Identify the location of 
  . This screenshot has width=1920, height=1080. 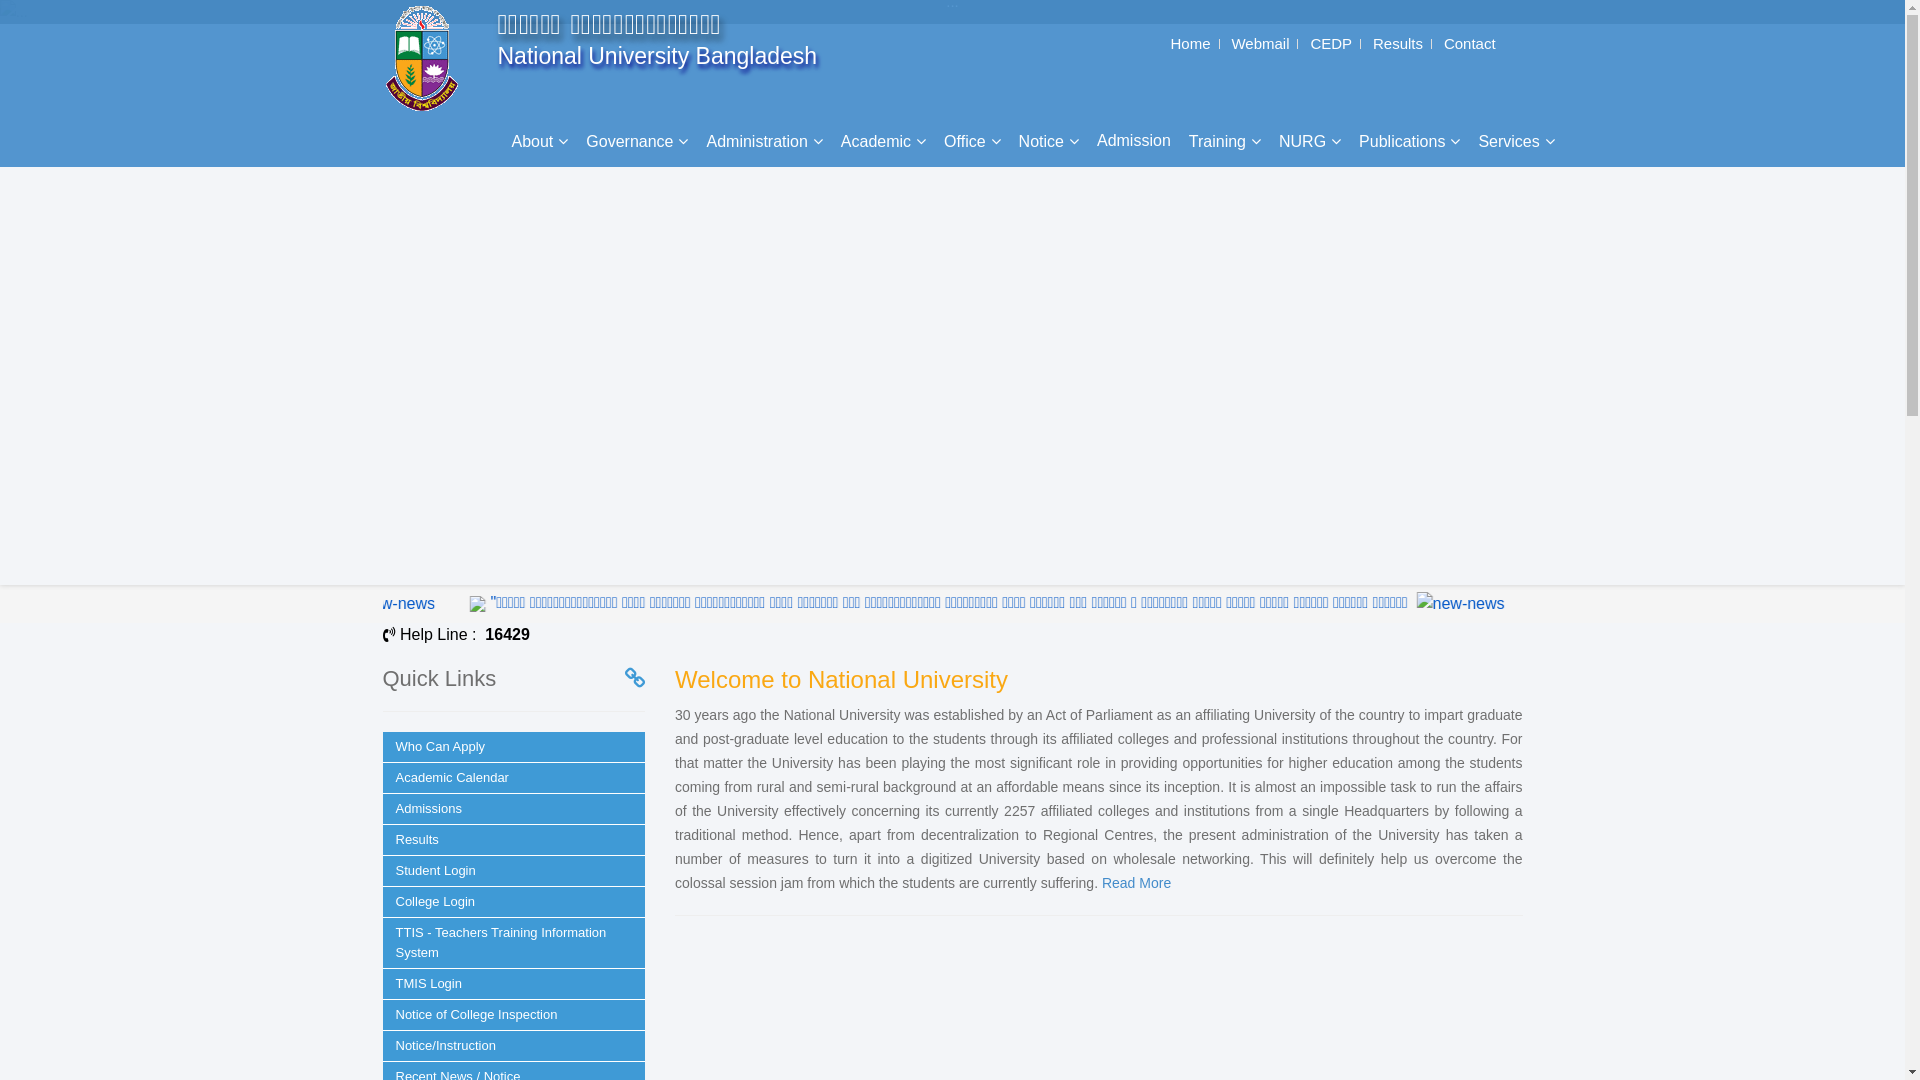
(856, 604).